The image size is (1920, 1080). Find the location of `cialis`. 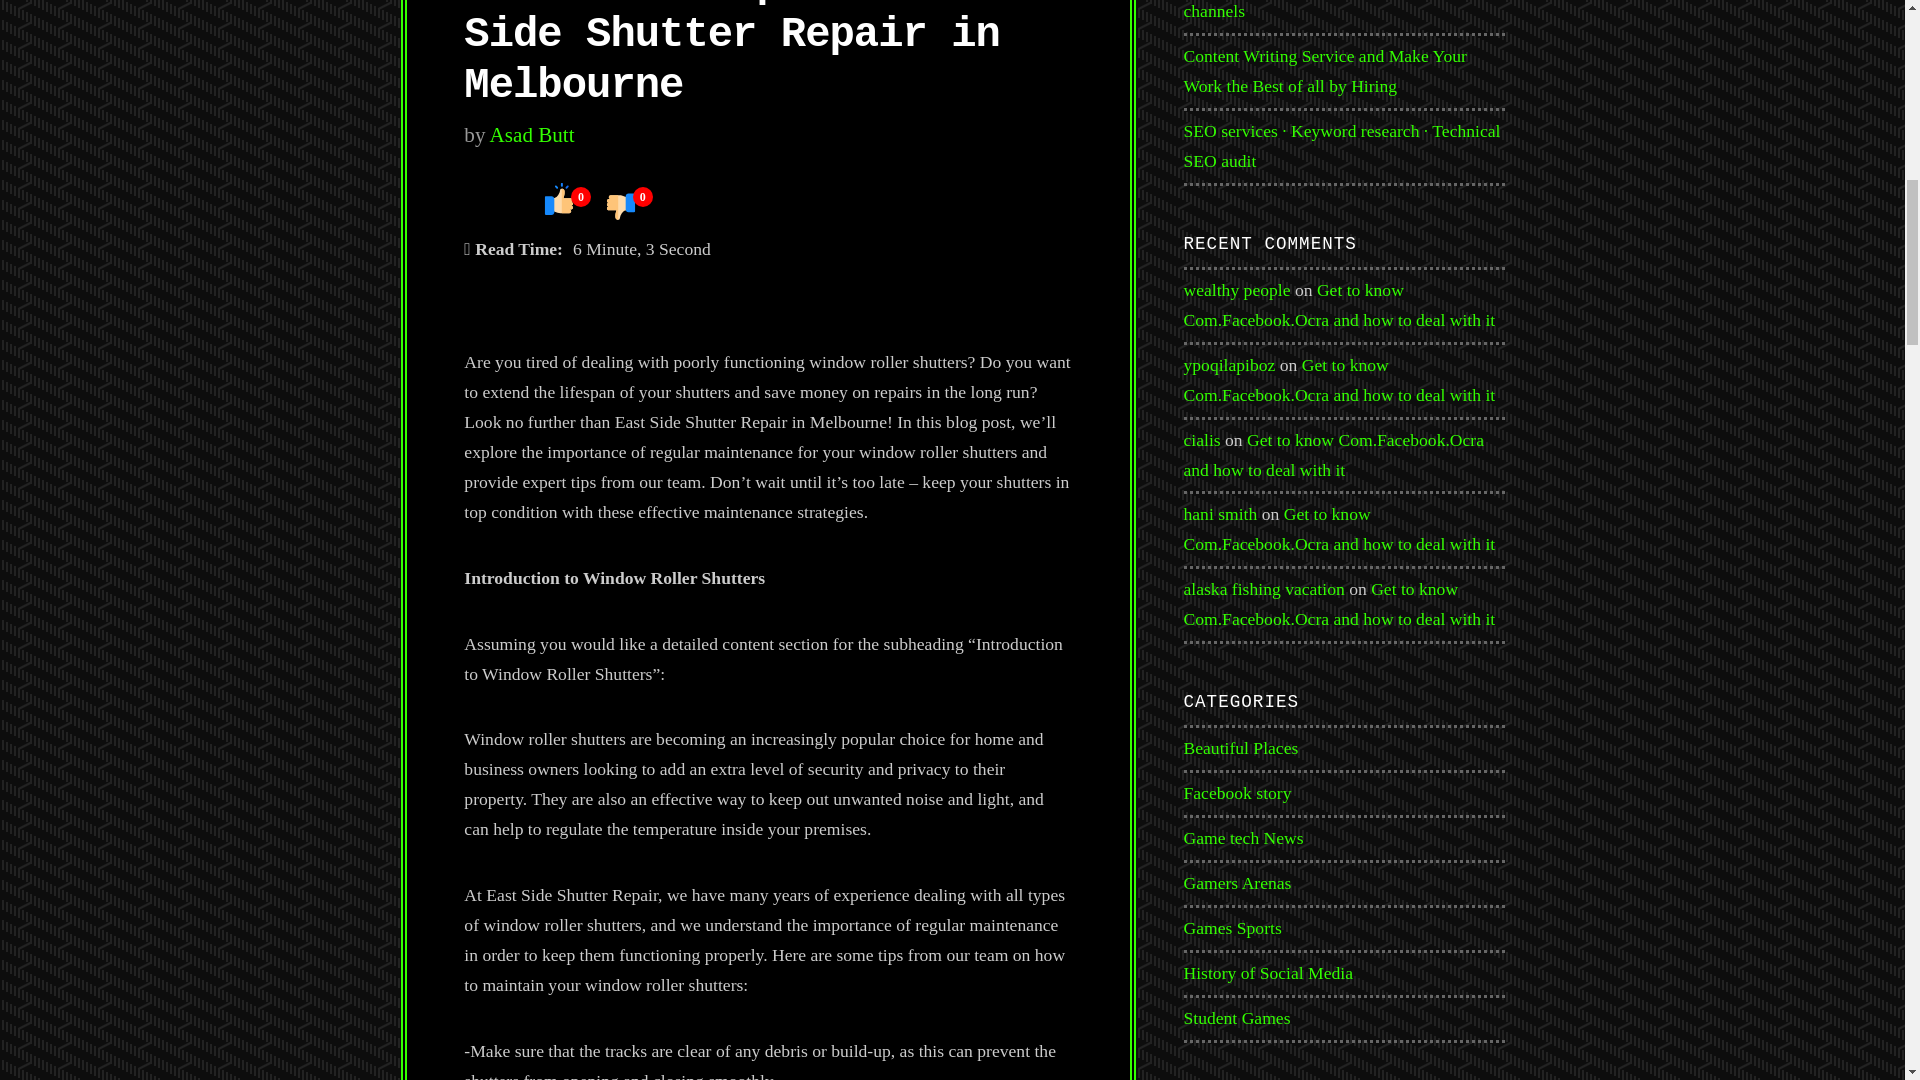

cialis is located at coordinates (1202, 440).